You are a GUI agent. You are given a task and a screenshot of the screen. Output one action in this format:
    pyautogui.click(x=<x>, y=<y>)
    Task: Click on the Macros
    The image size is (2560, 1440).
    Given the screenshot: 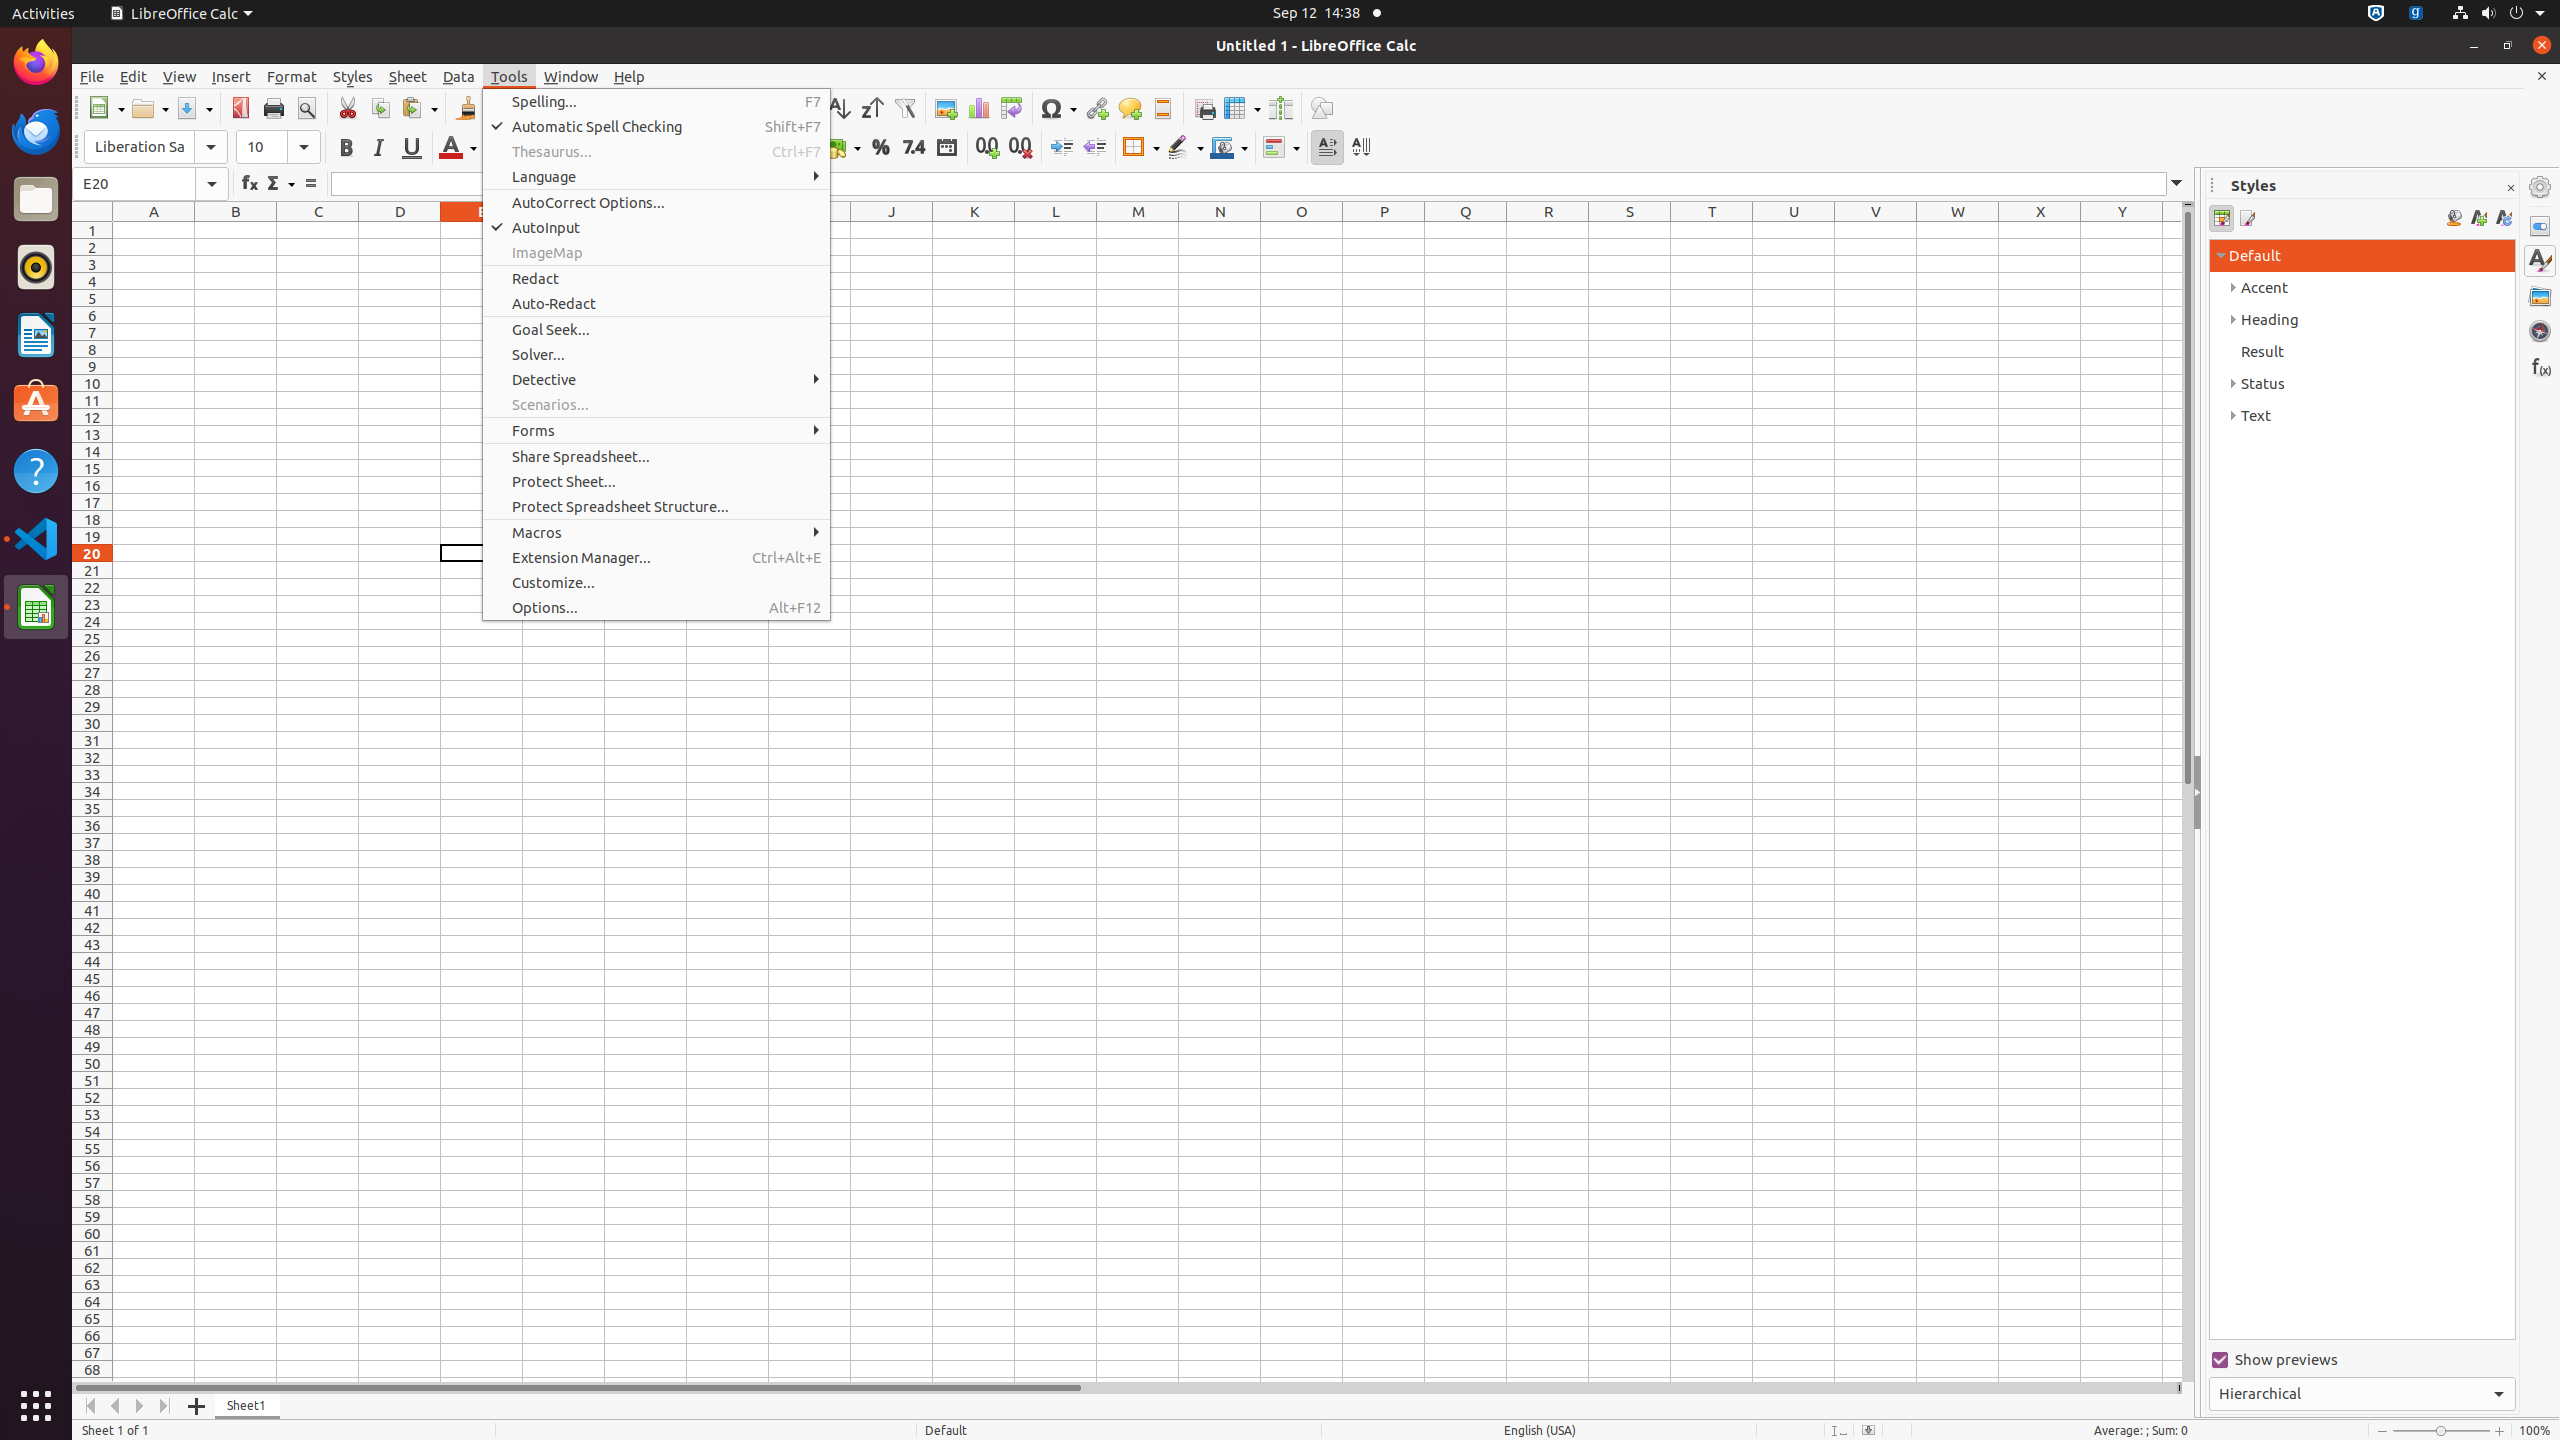 What is the action you would take?
    pyautogui.click(x=656, y=532)
    